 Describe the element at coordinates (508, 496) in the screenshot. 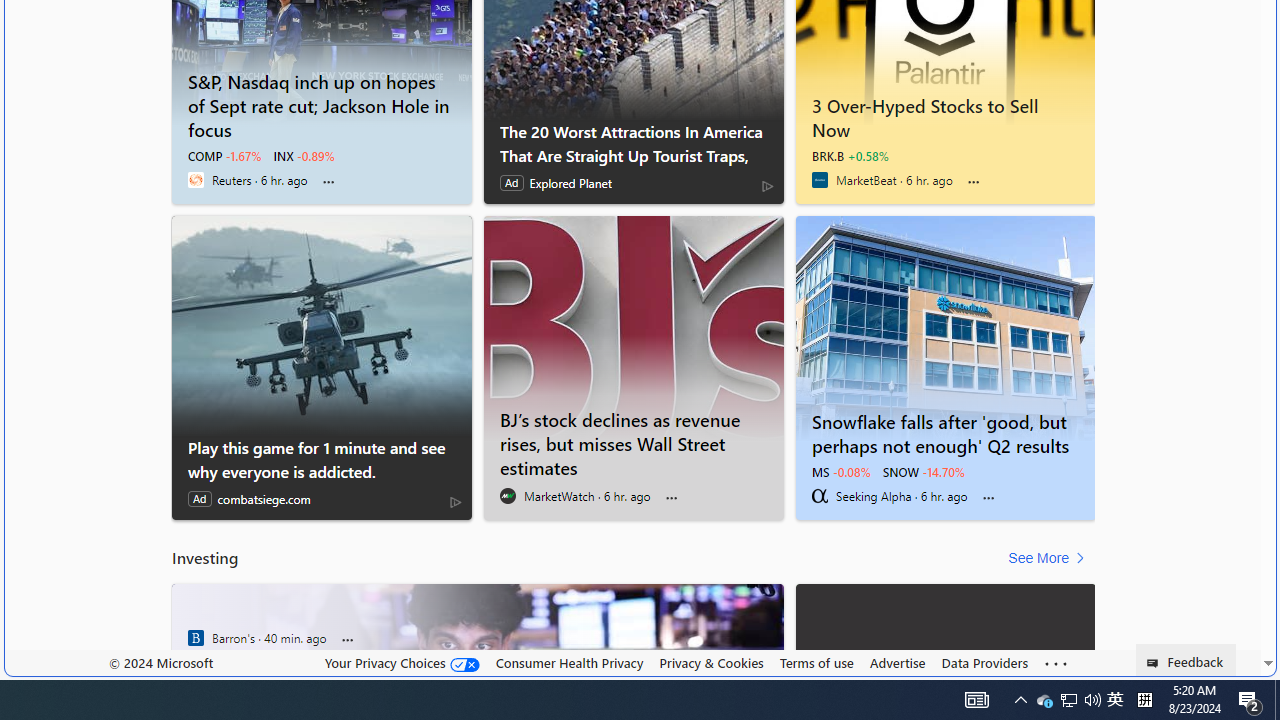

I see `MarketWatch` at that location.